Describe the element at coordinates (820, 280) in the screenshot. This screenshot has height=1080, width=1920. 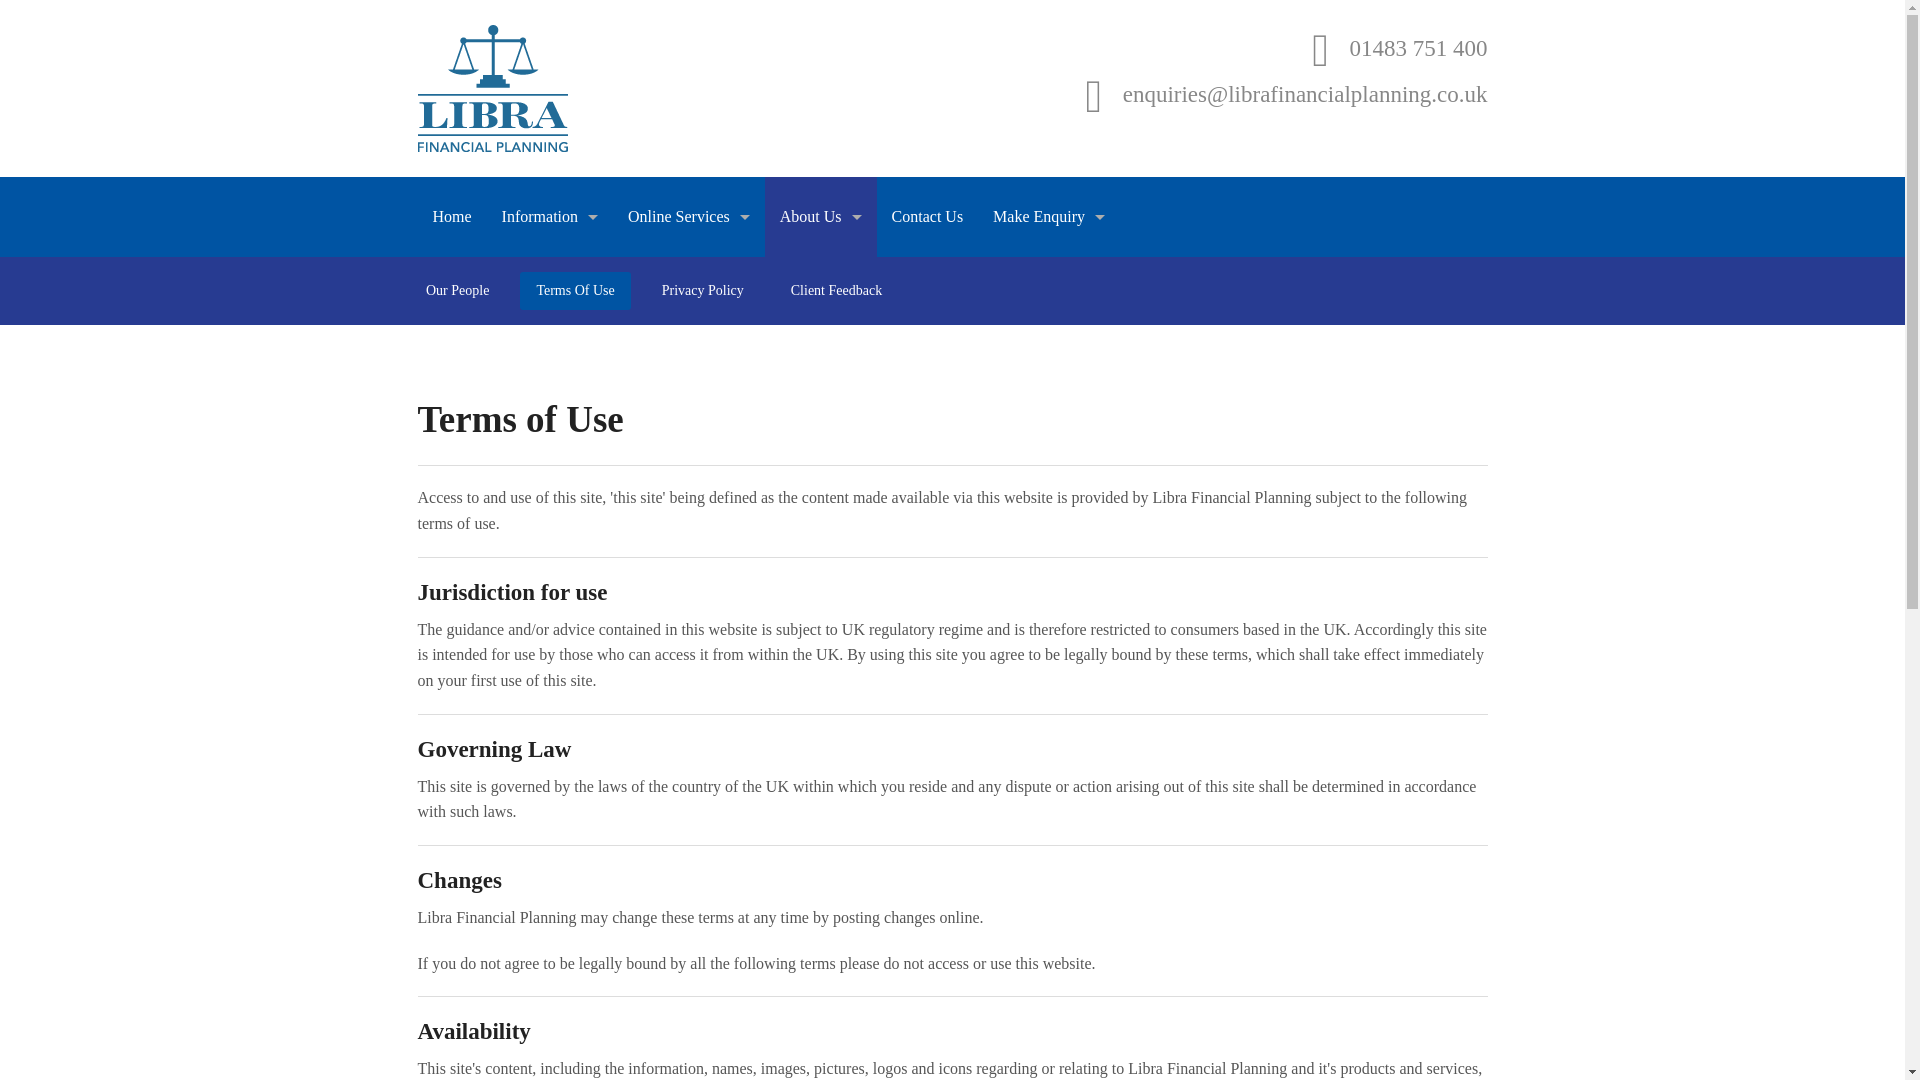
I see `Our People` at that location.